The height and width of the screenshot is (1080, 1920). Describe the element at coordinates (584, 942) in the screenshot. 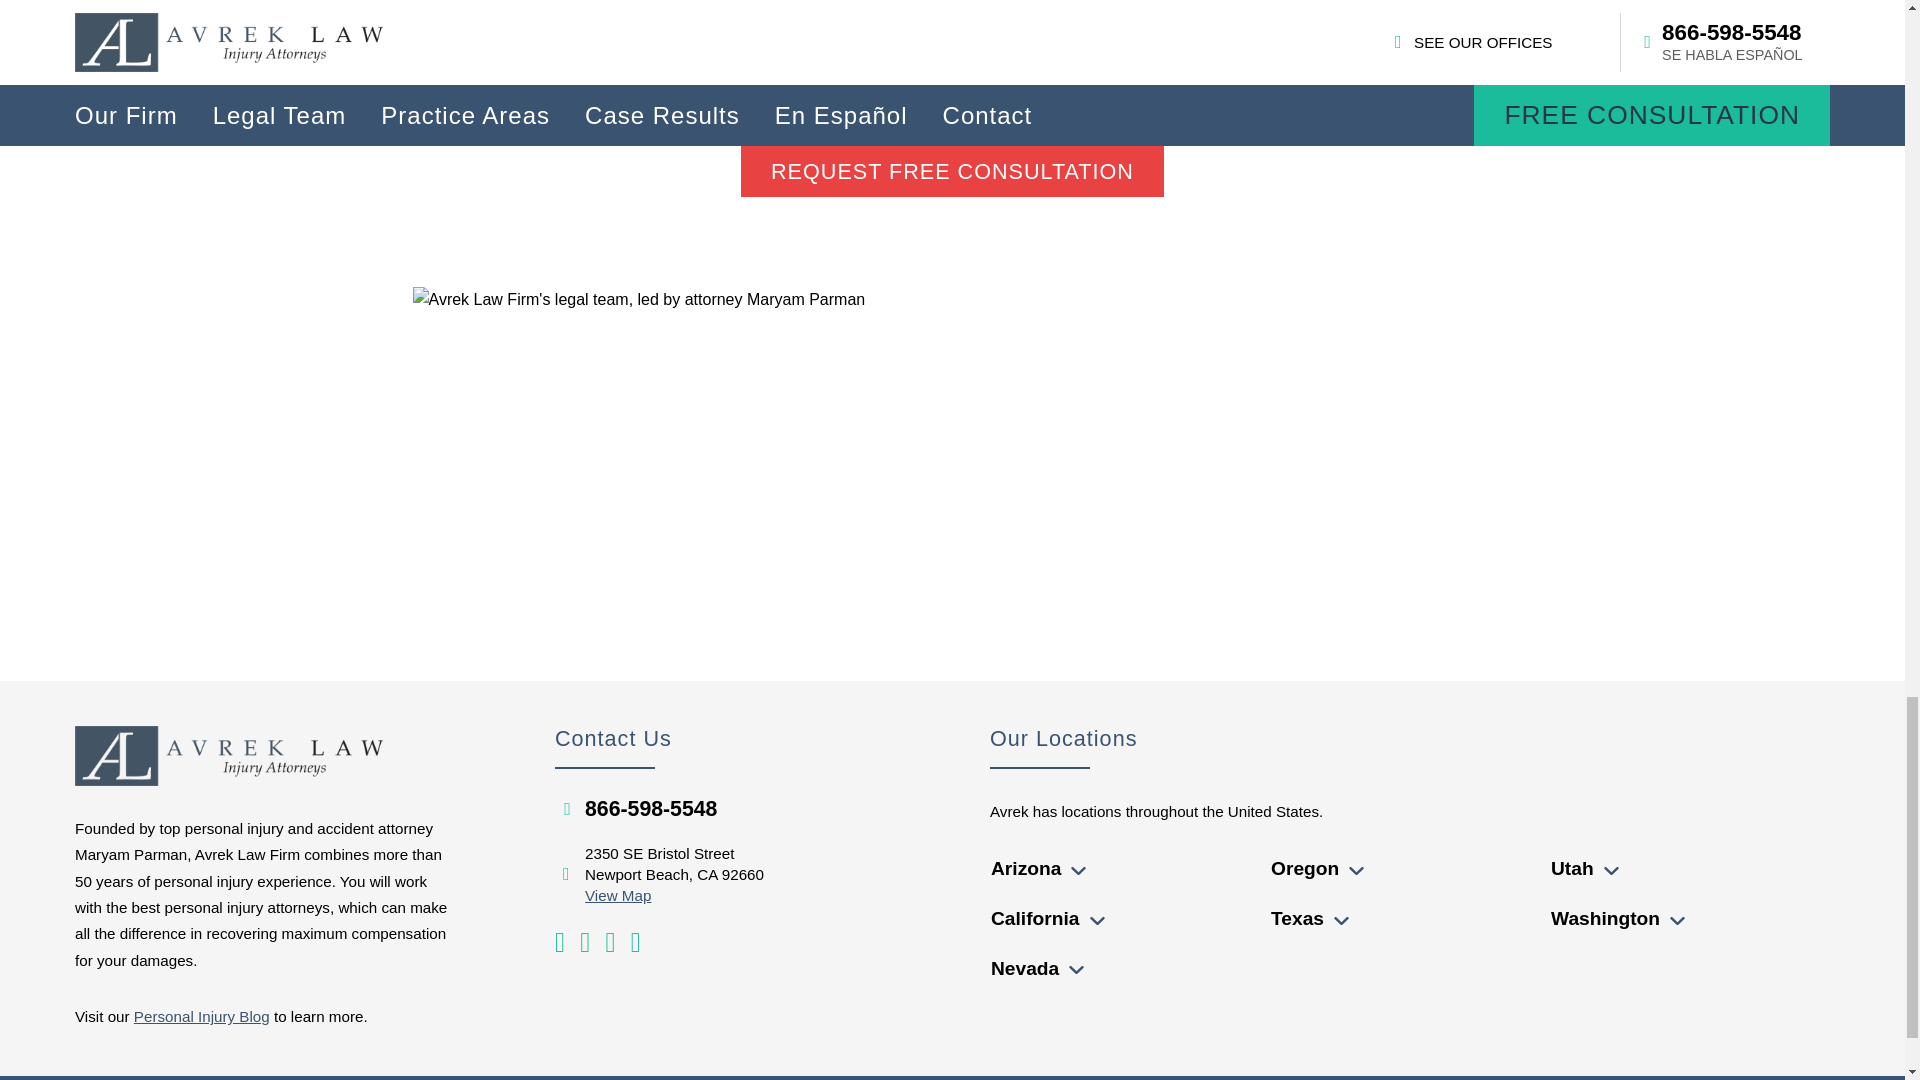

I see `Avrek Law Firm Facebook` at that location.